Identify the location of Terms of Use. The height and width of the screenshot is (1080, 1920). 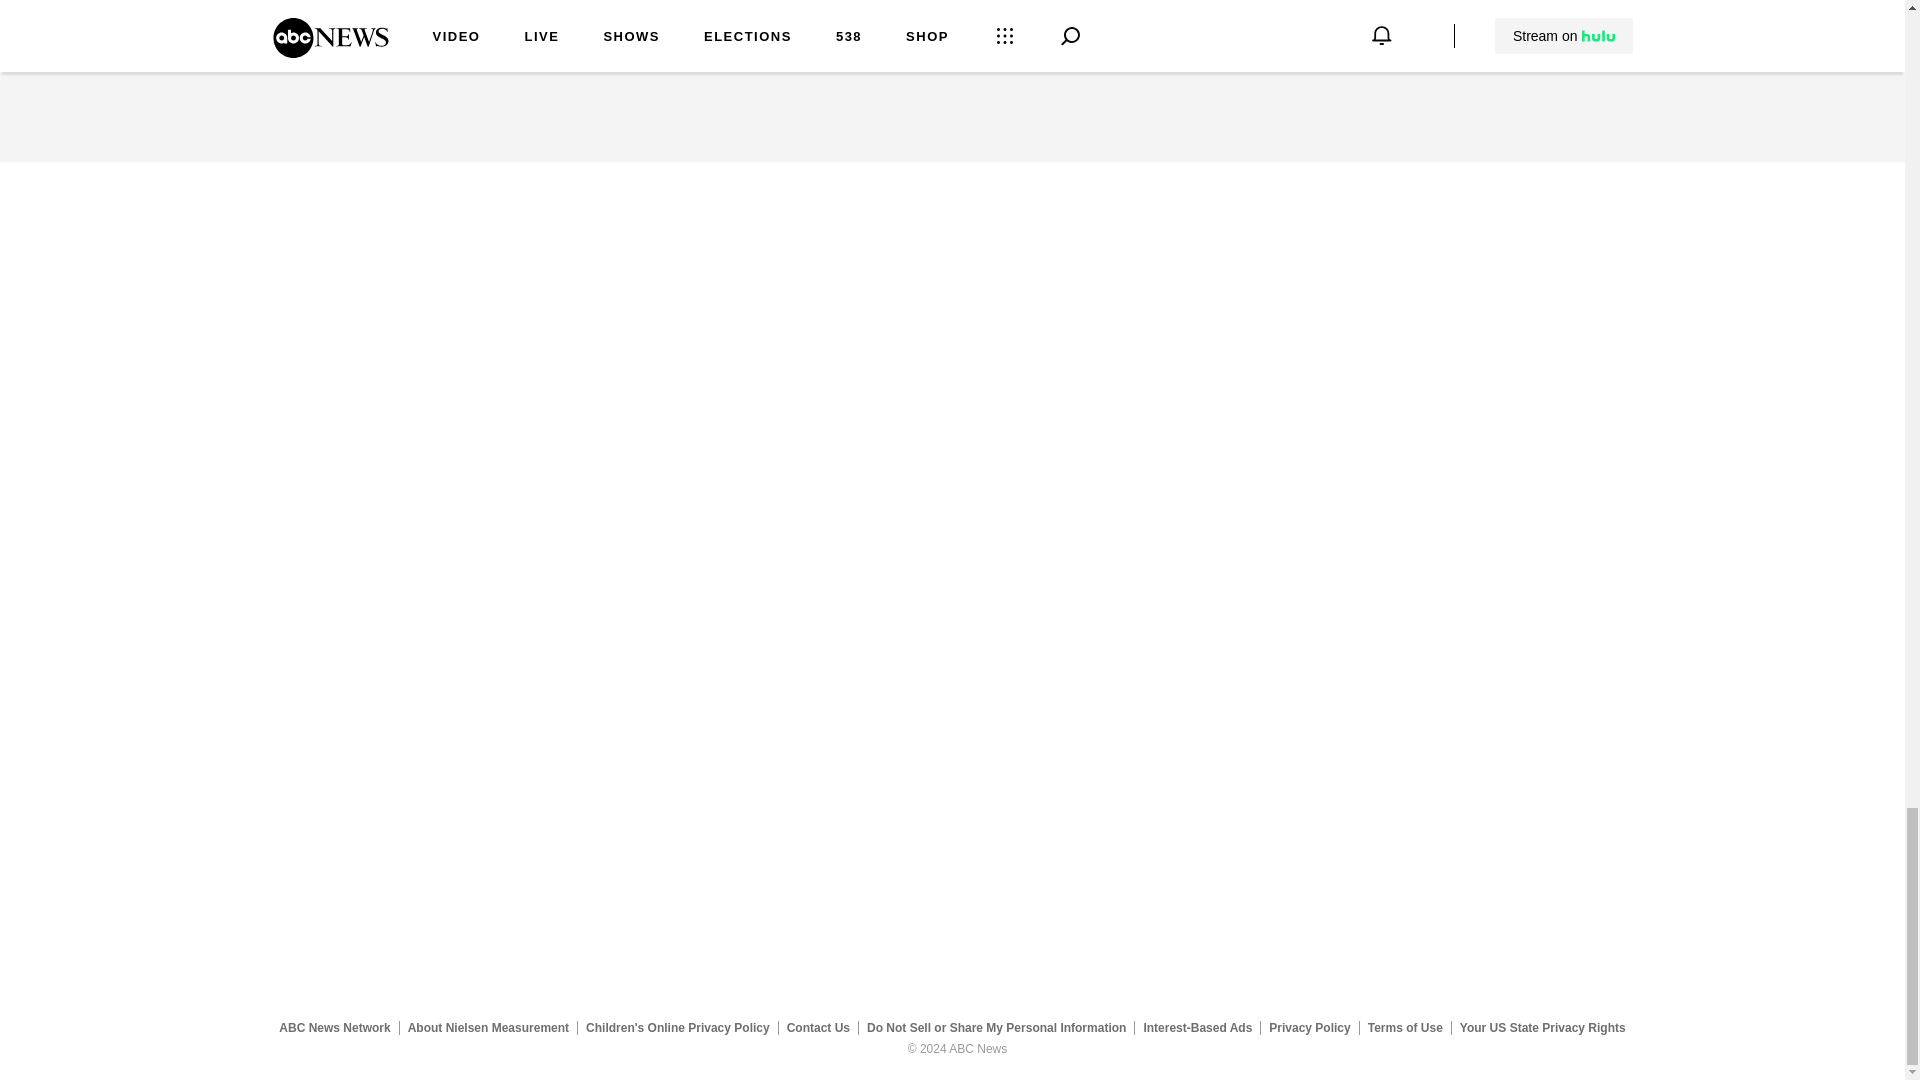
(1405, 1027).